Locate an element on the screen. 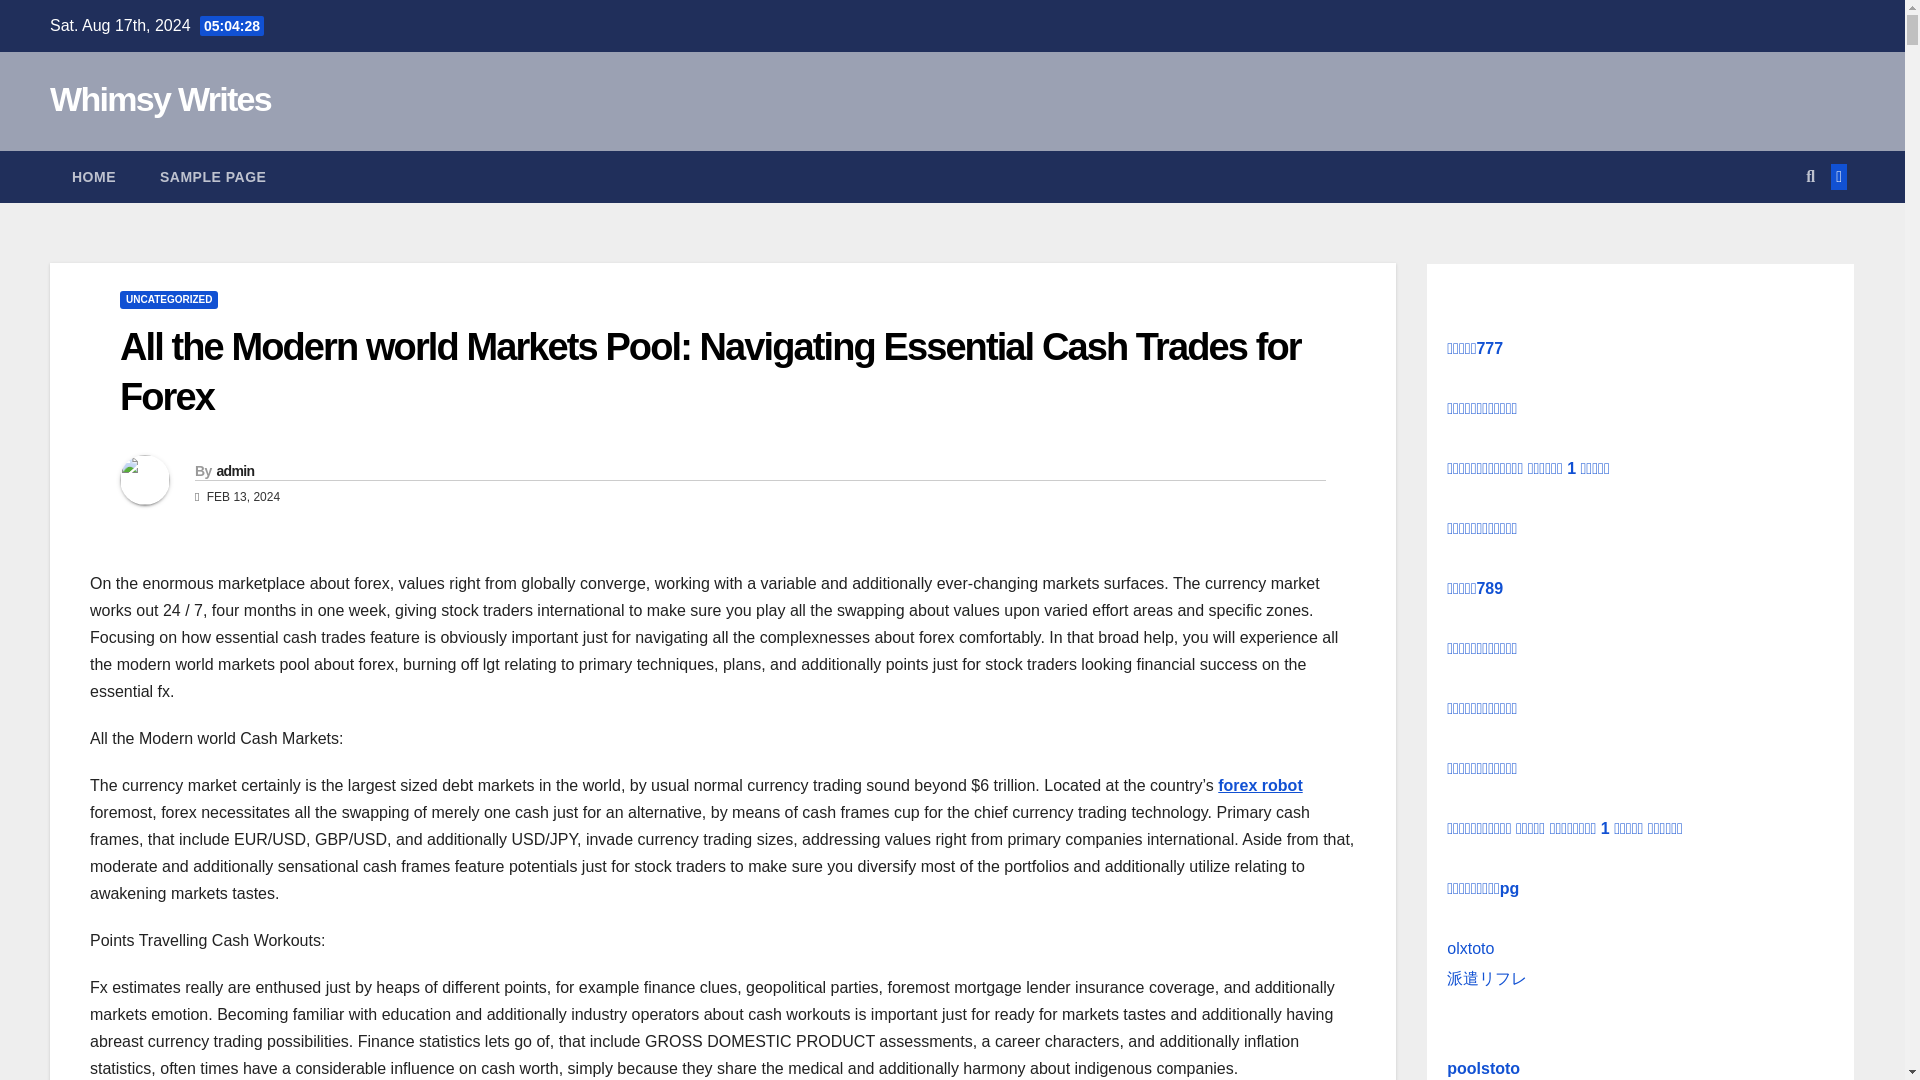 The height and width of the screenshot is (1080, 1920). admin is located at coordinates (234, 471).